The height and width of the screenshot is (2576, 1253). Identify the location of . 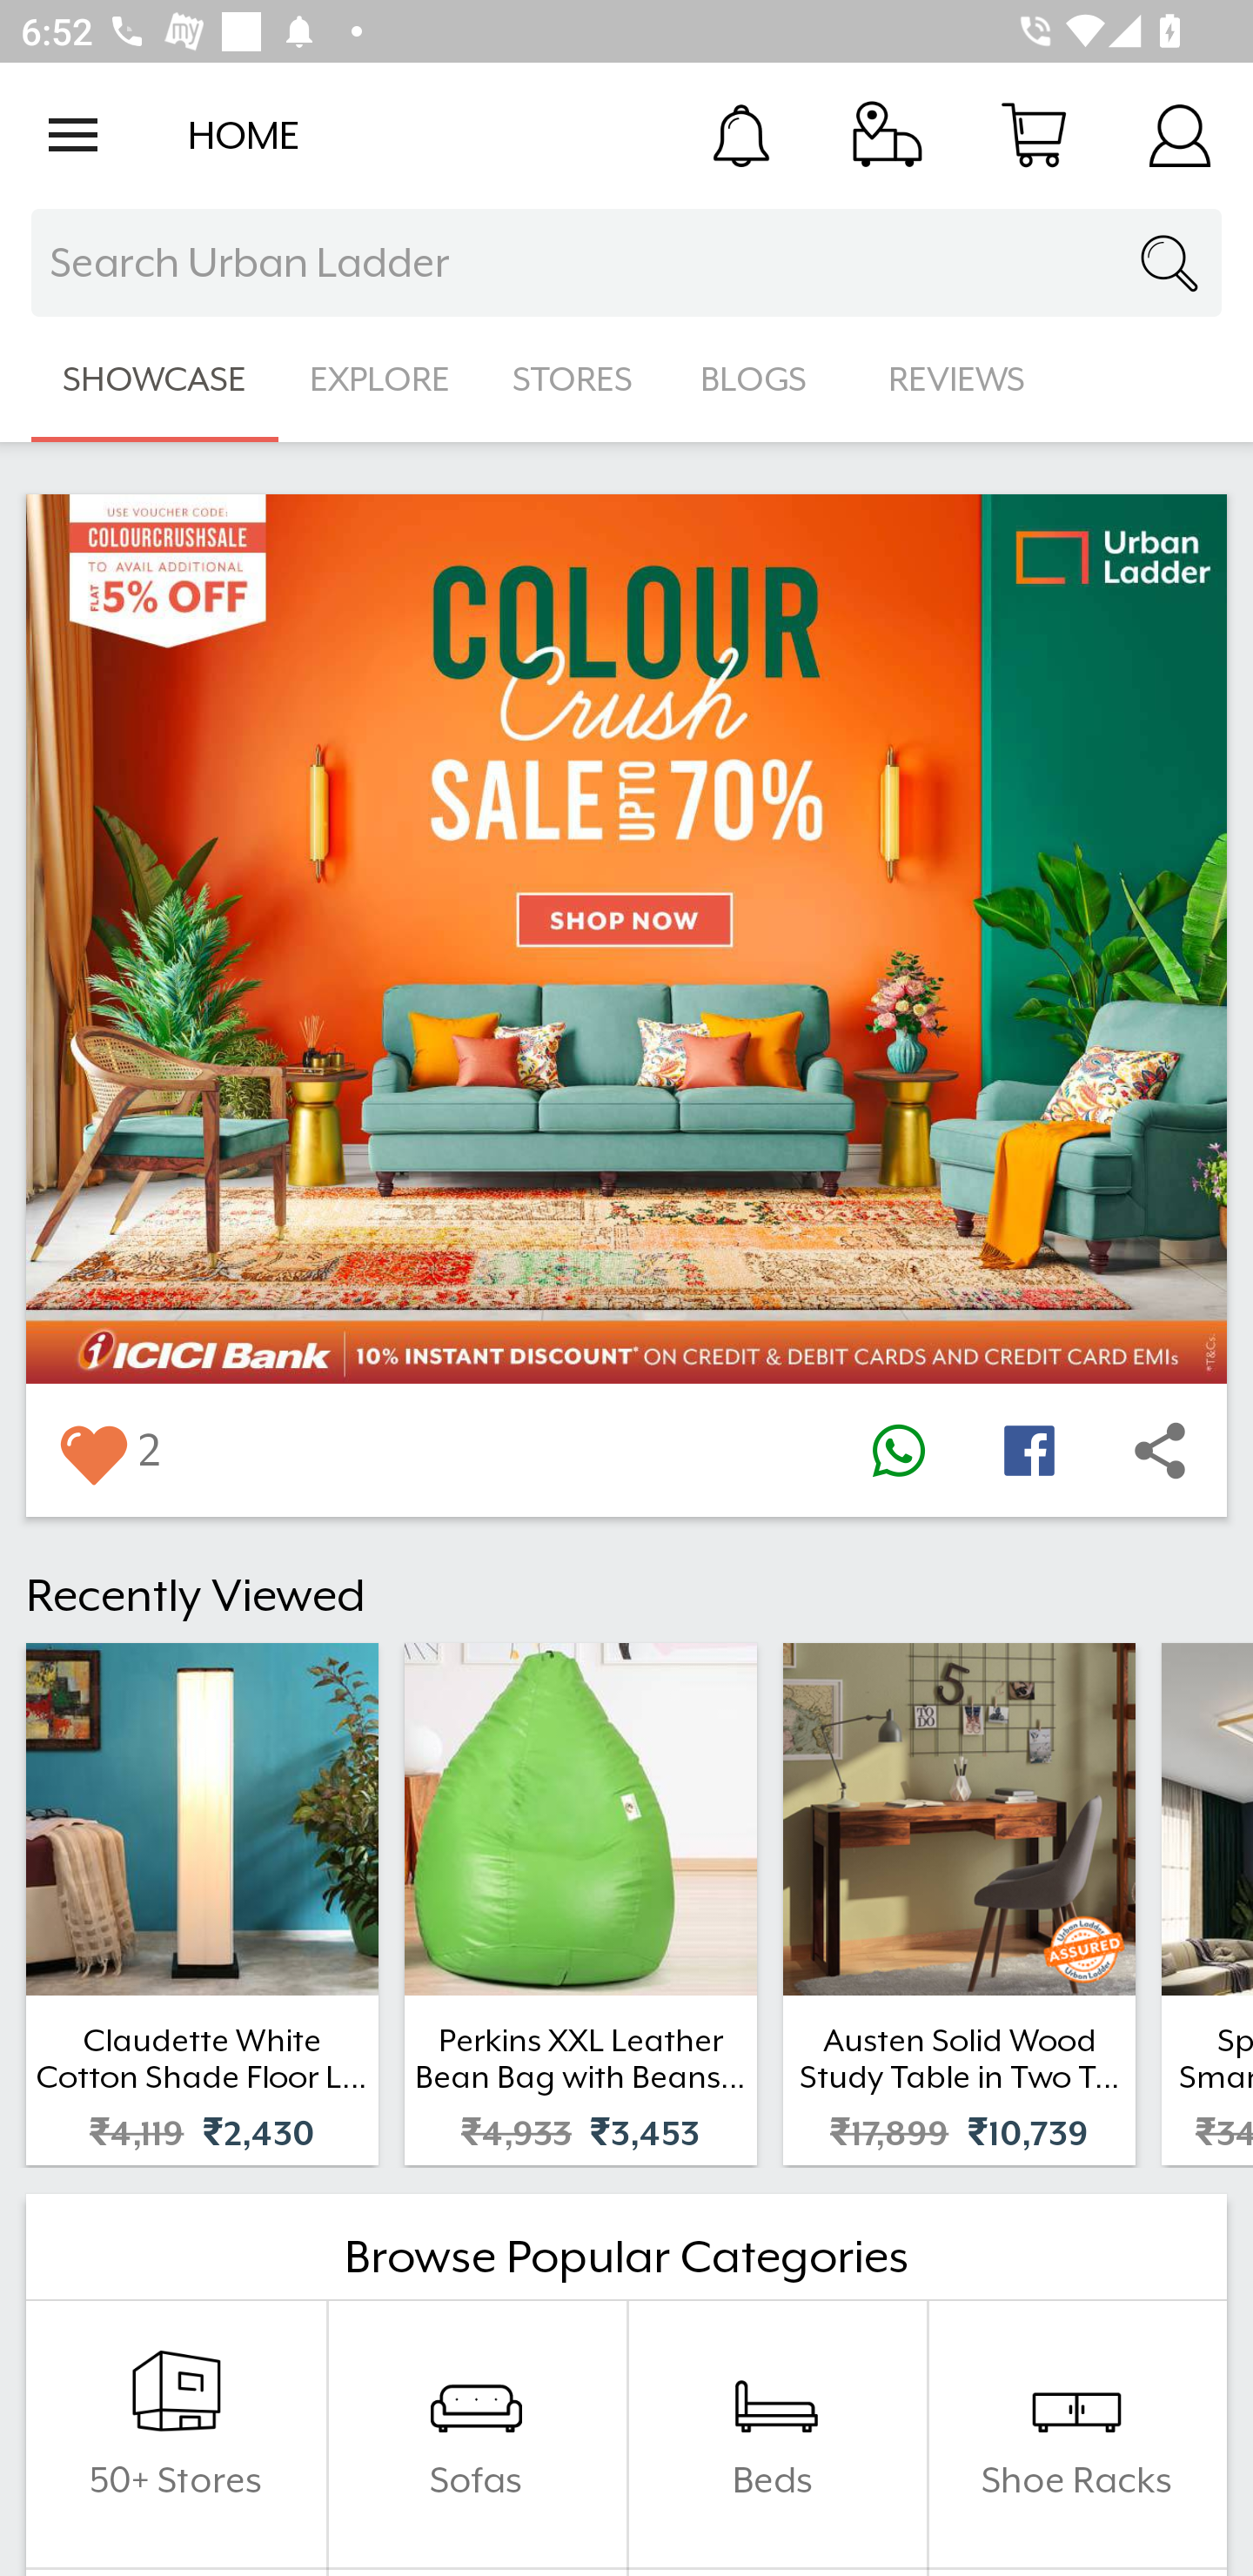
(1029, 1450).